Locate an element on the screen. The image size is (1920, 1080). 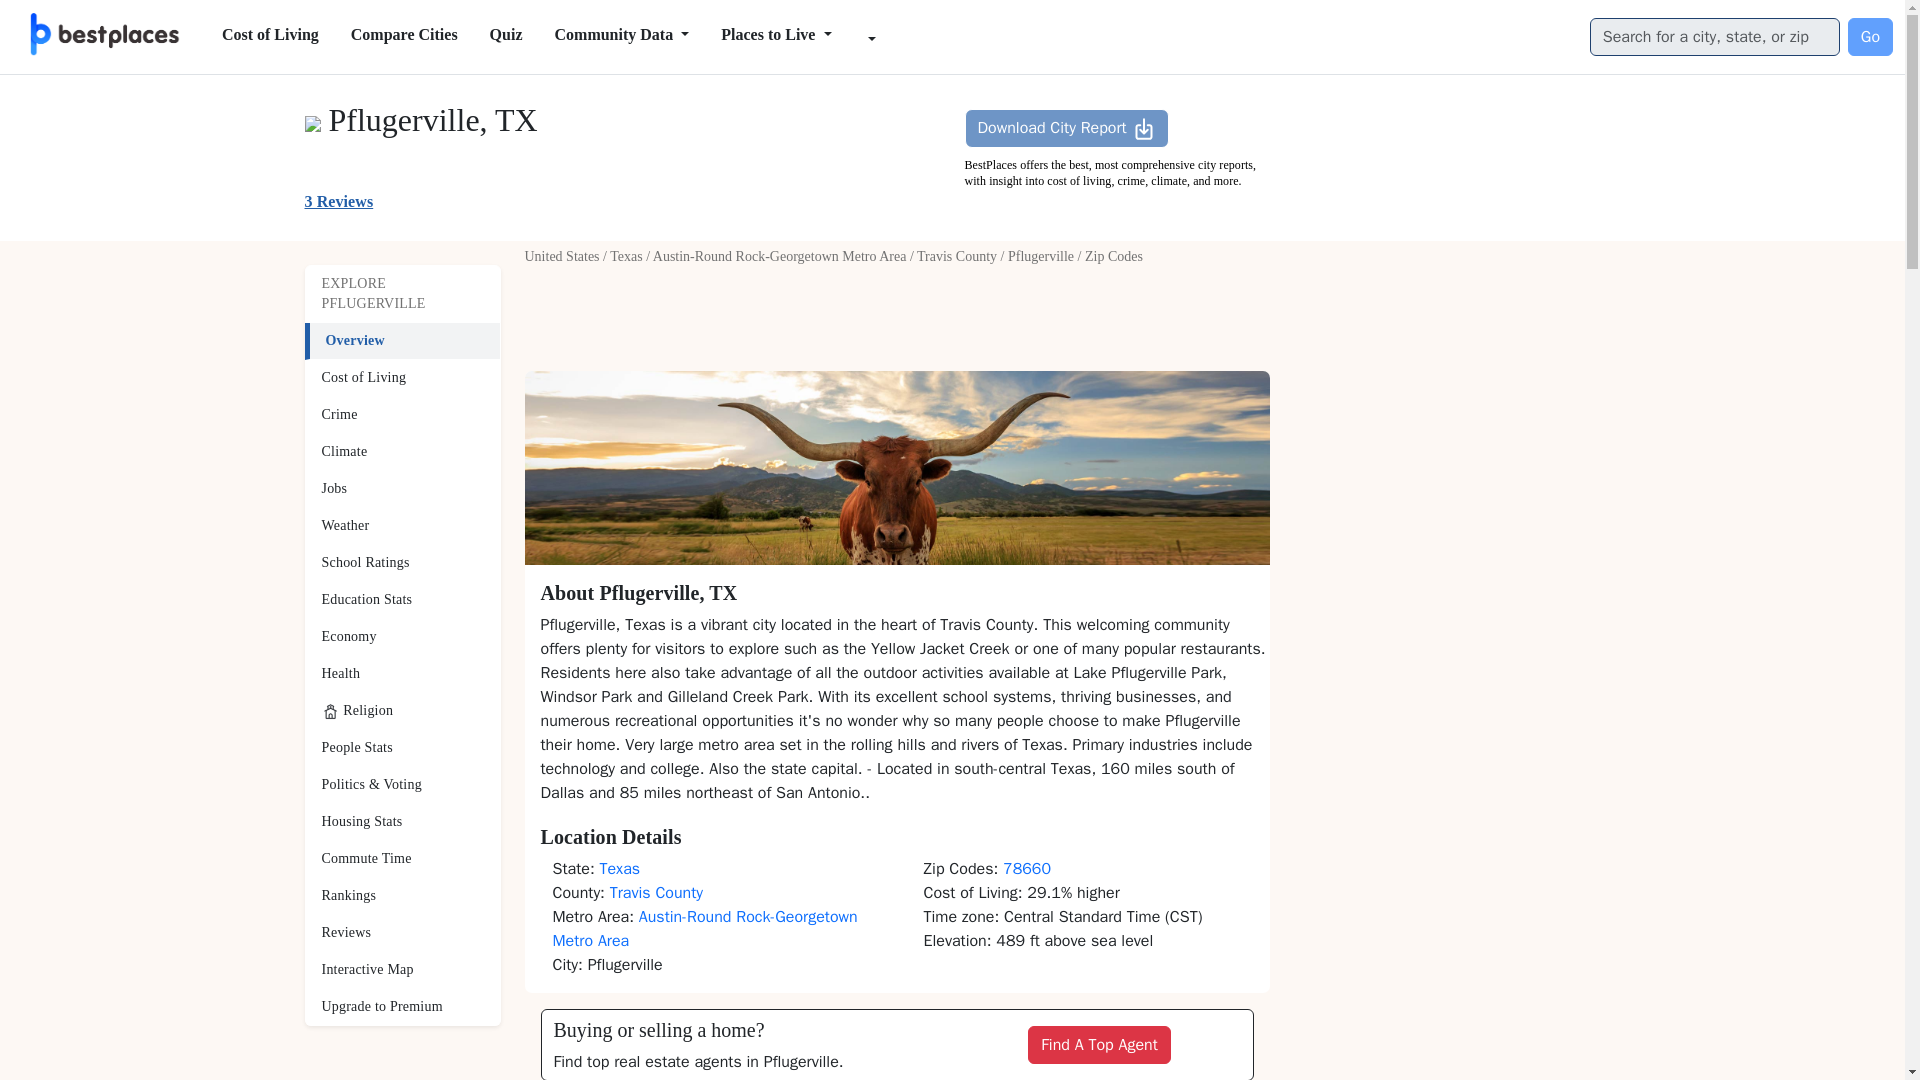
Community Data is located at coordinates (620, 35).